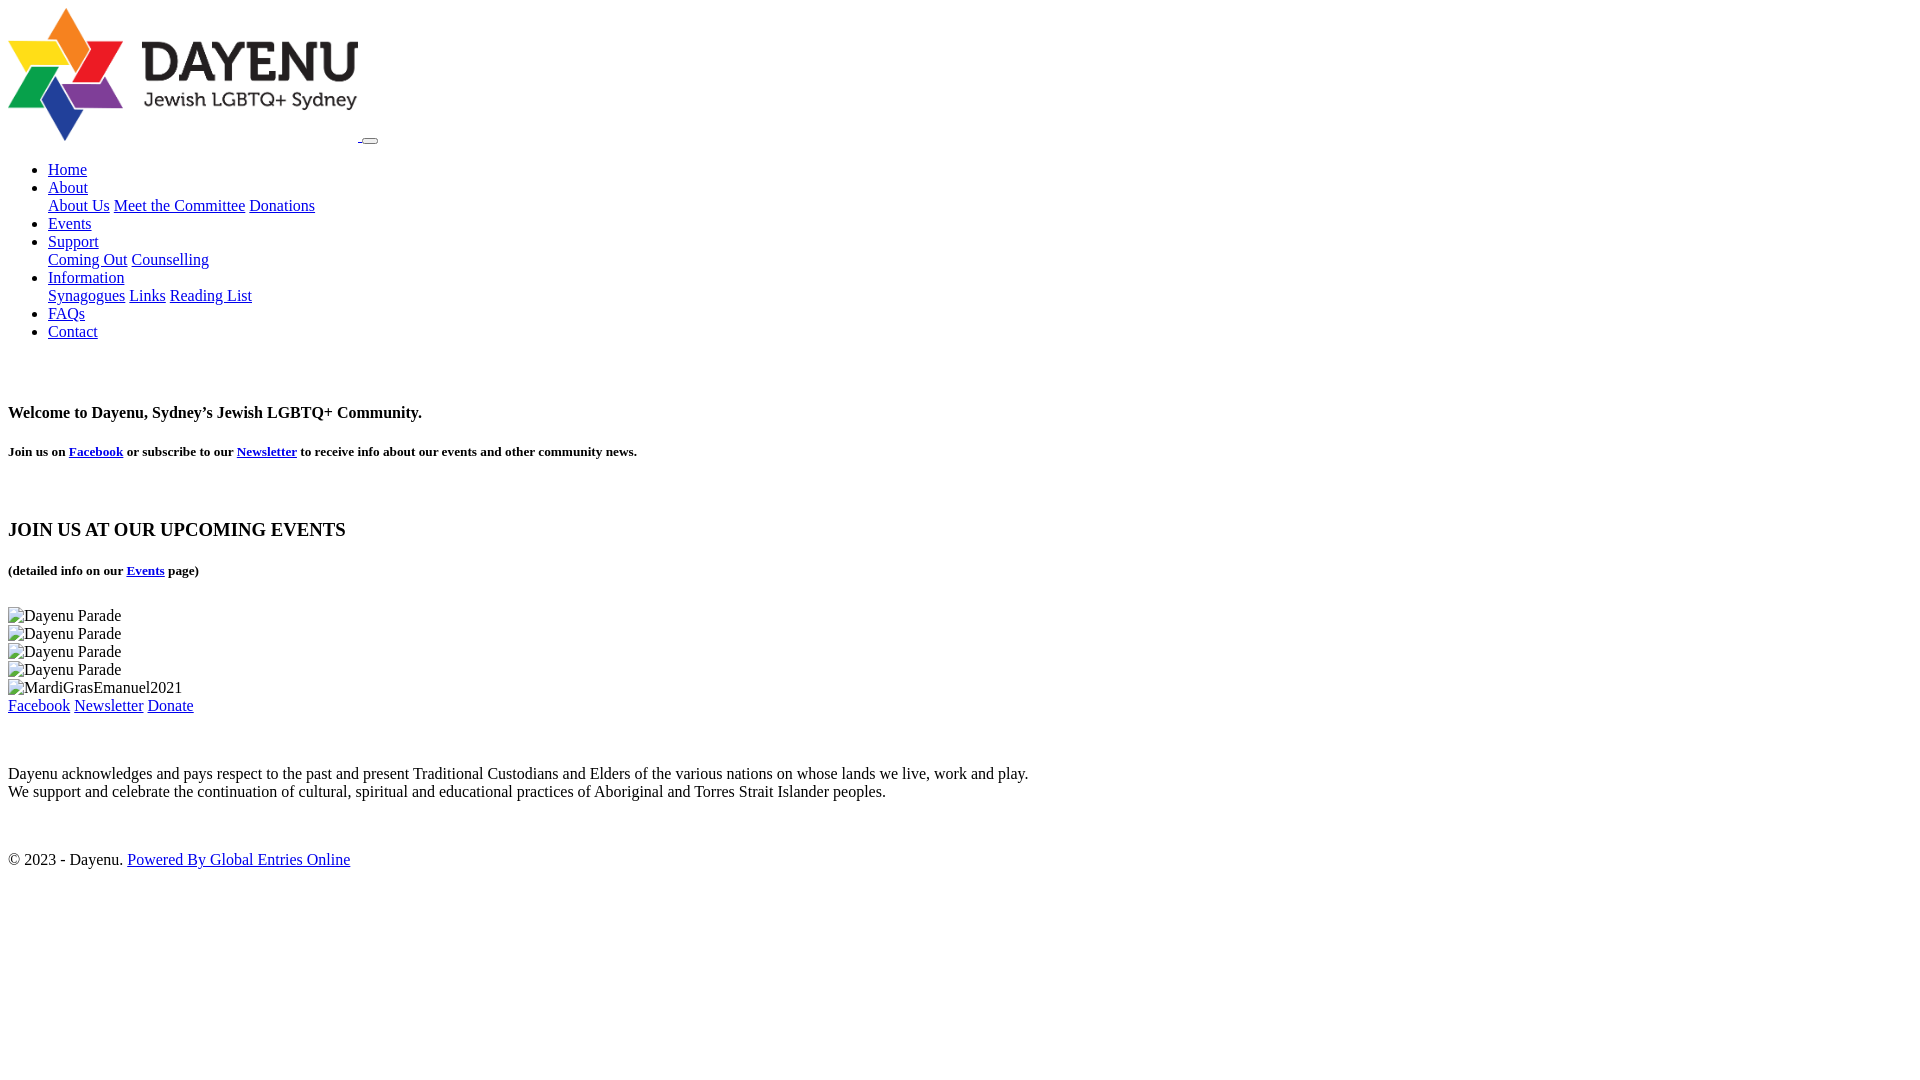 The height and width of the screenshot is (1080, 1920). Describe the element at coordinates (70, 224) in the screenshot. I see `Events` at that location.